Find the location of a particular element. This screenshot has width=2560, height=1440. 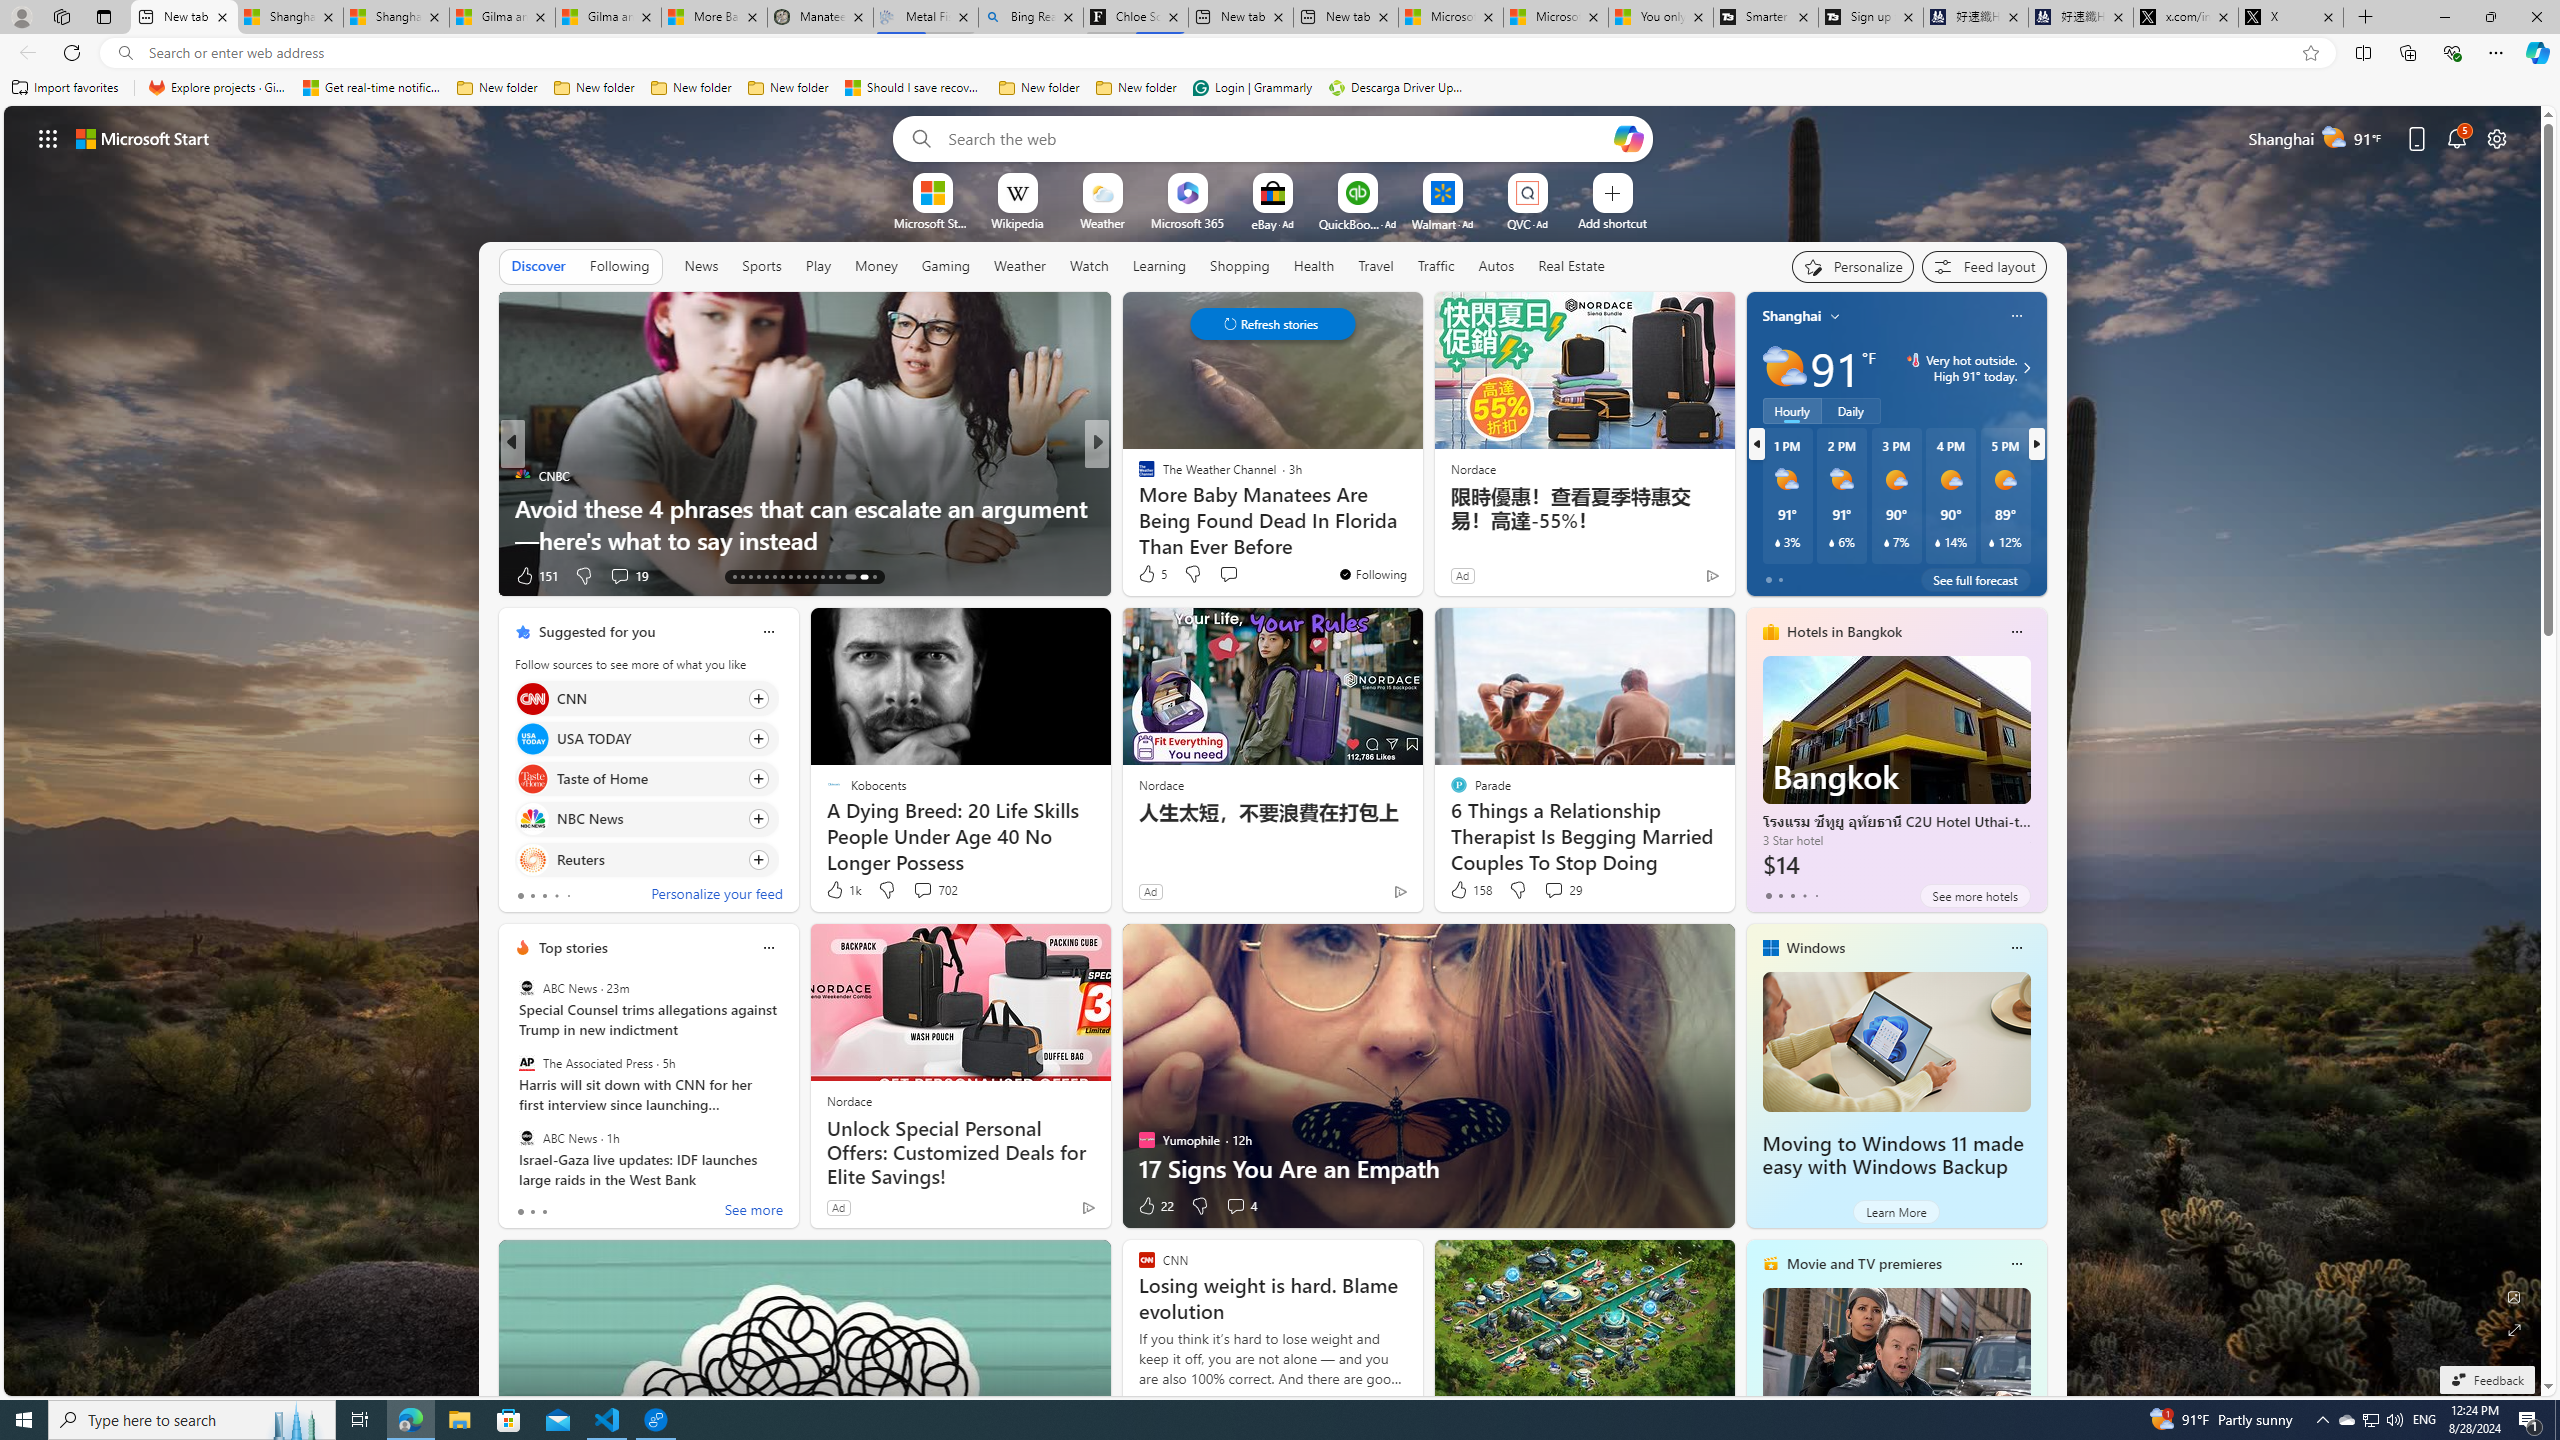

View comments 19 Comment is located at coordinates (628, 576).